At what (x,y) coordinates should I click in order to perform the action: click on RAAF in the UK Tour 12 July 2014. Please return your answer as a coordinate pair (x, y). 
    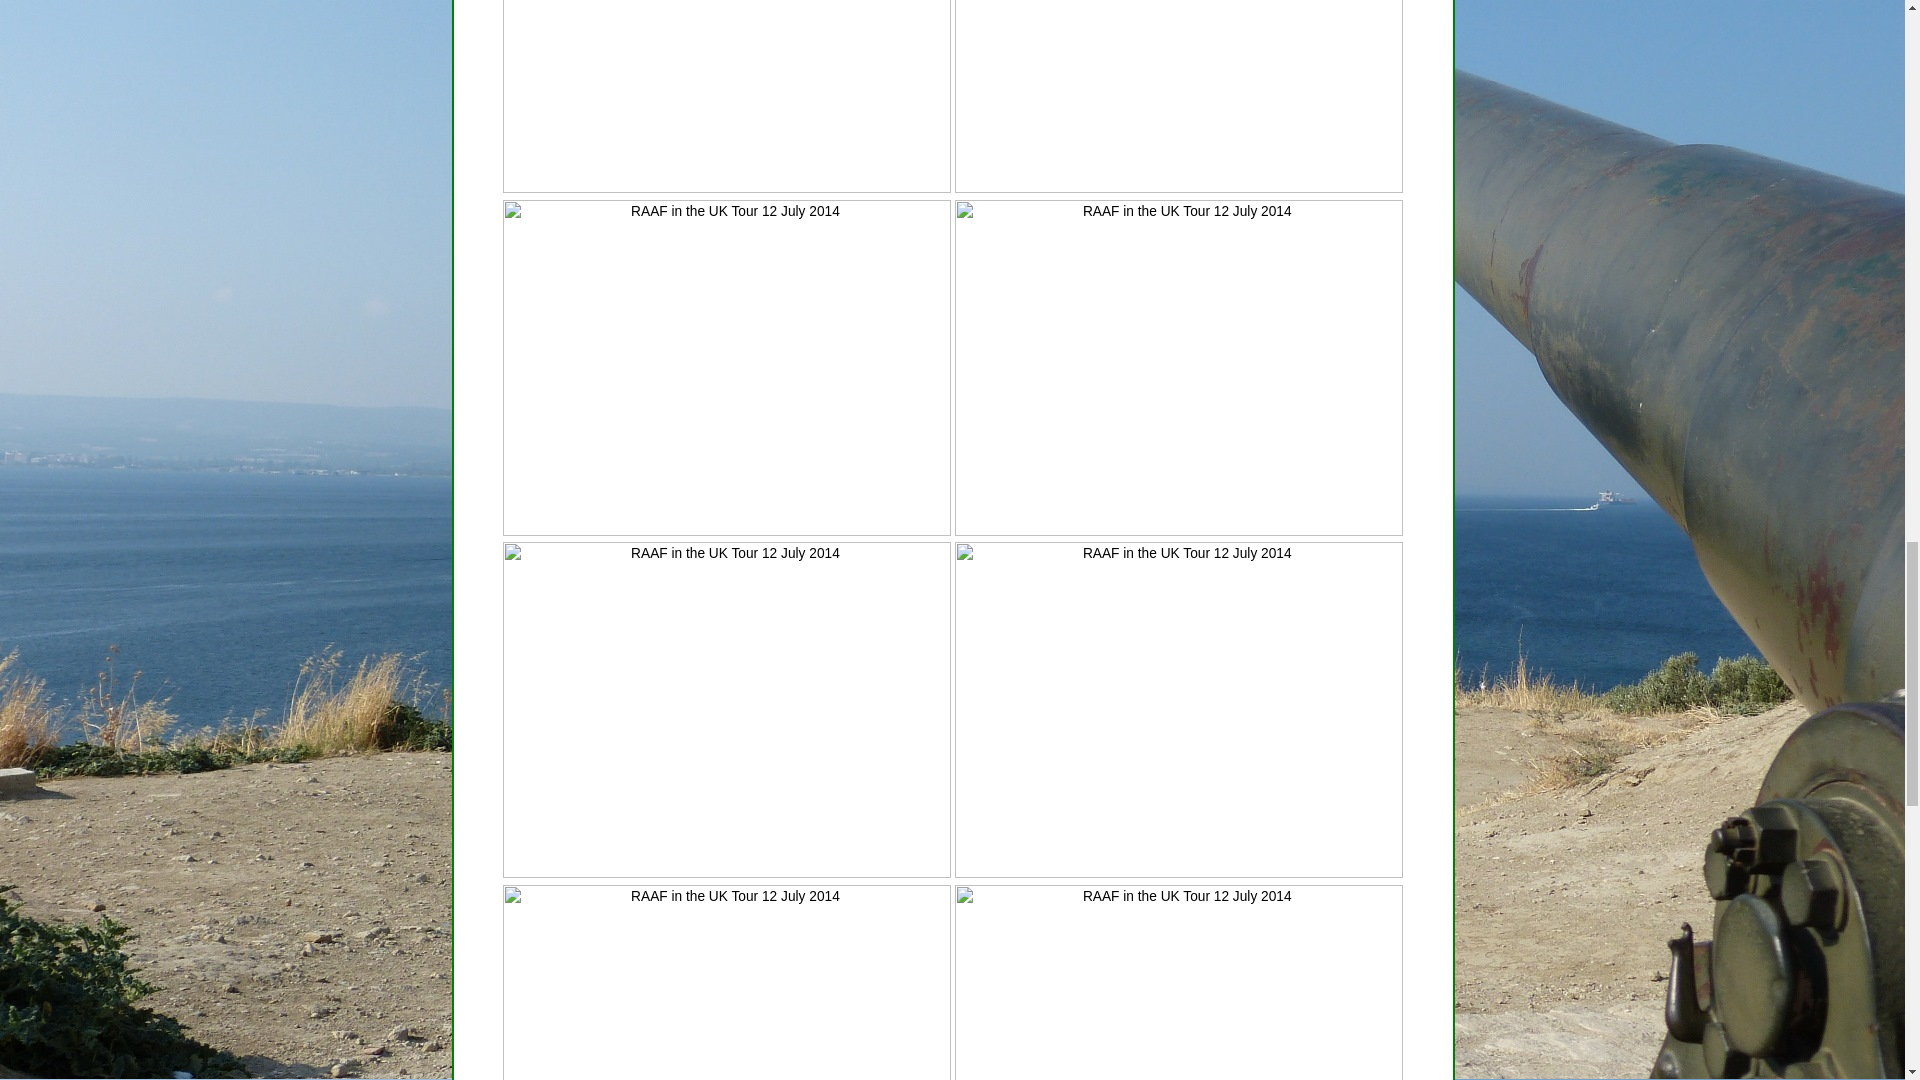
    Looking at the image, I should click on (1178, 710).